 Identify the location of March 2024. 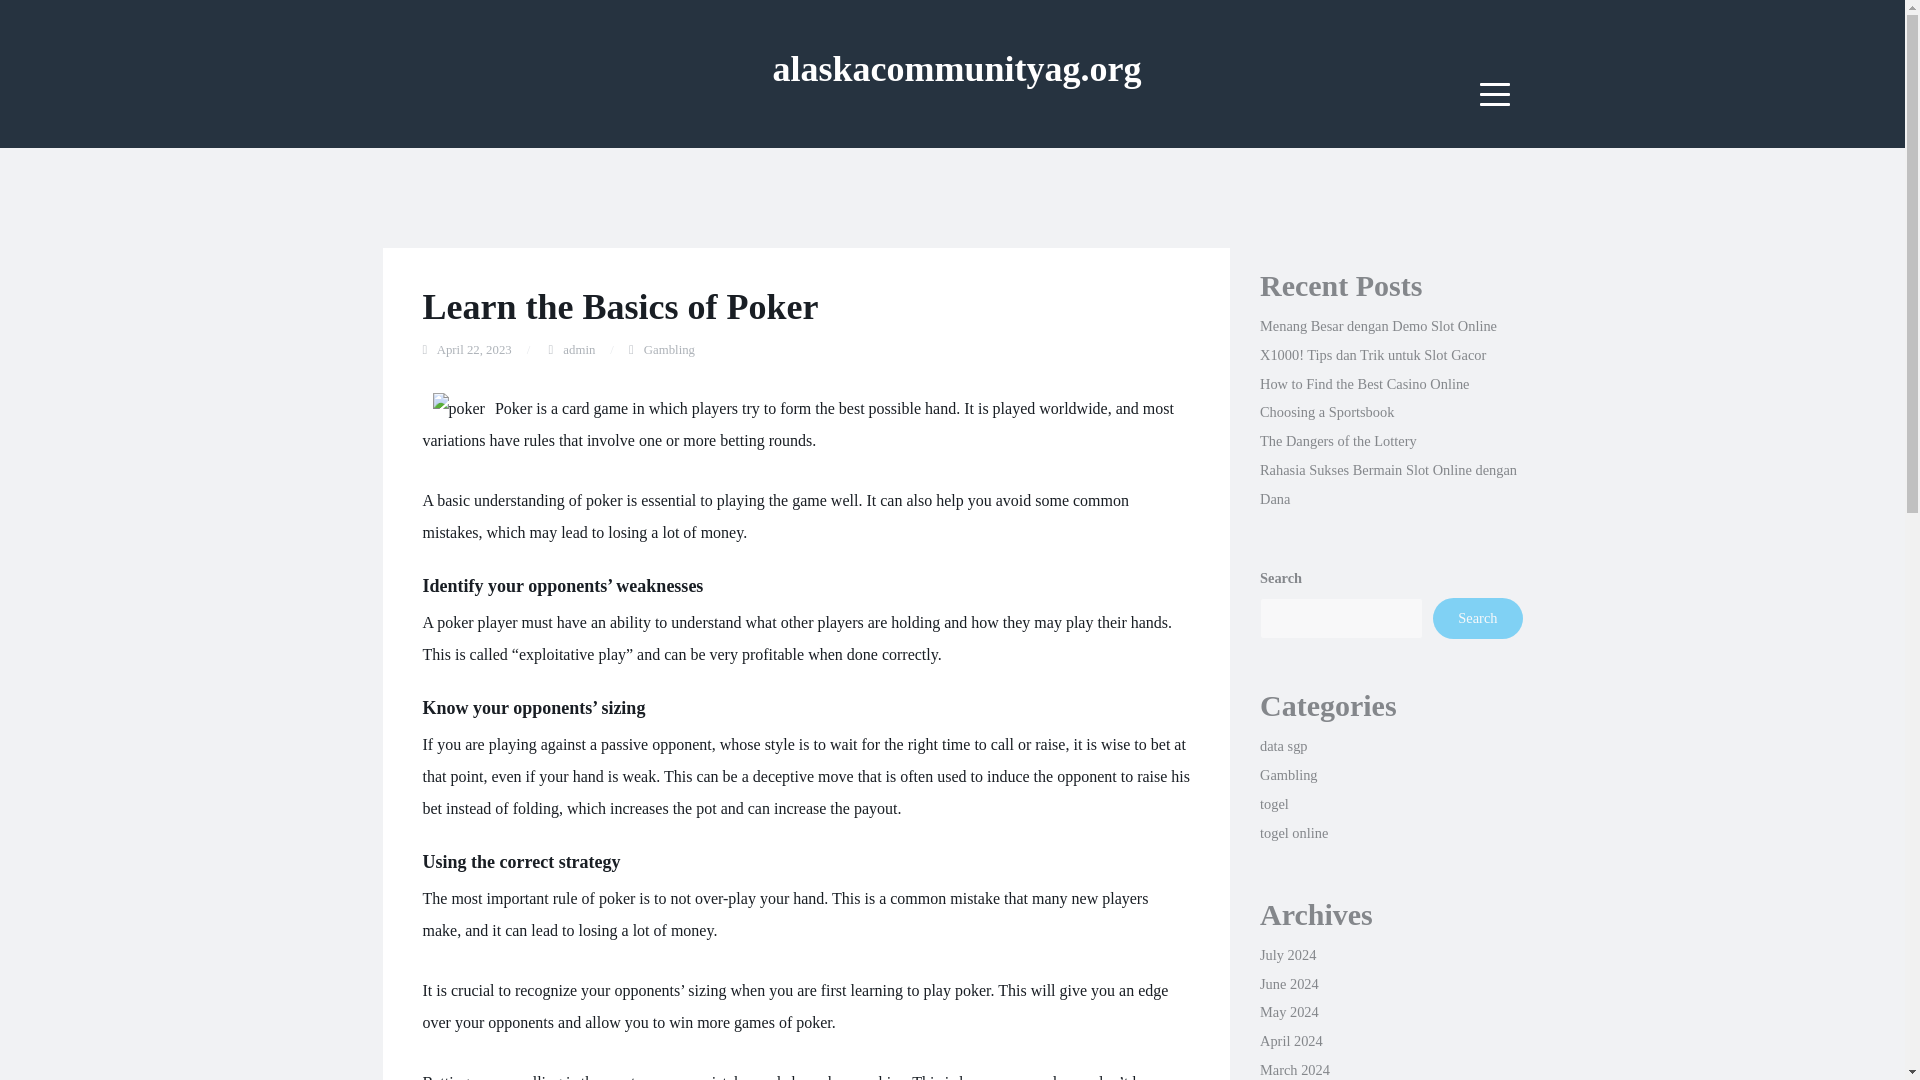
(1294, 1069).